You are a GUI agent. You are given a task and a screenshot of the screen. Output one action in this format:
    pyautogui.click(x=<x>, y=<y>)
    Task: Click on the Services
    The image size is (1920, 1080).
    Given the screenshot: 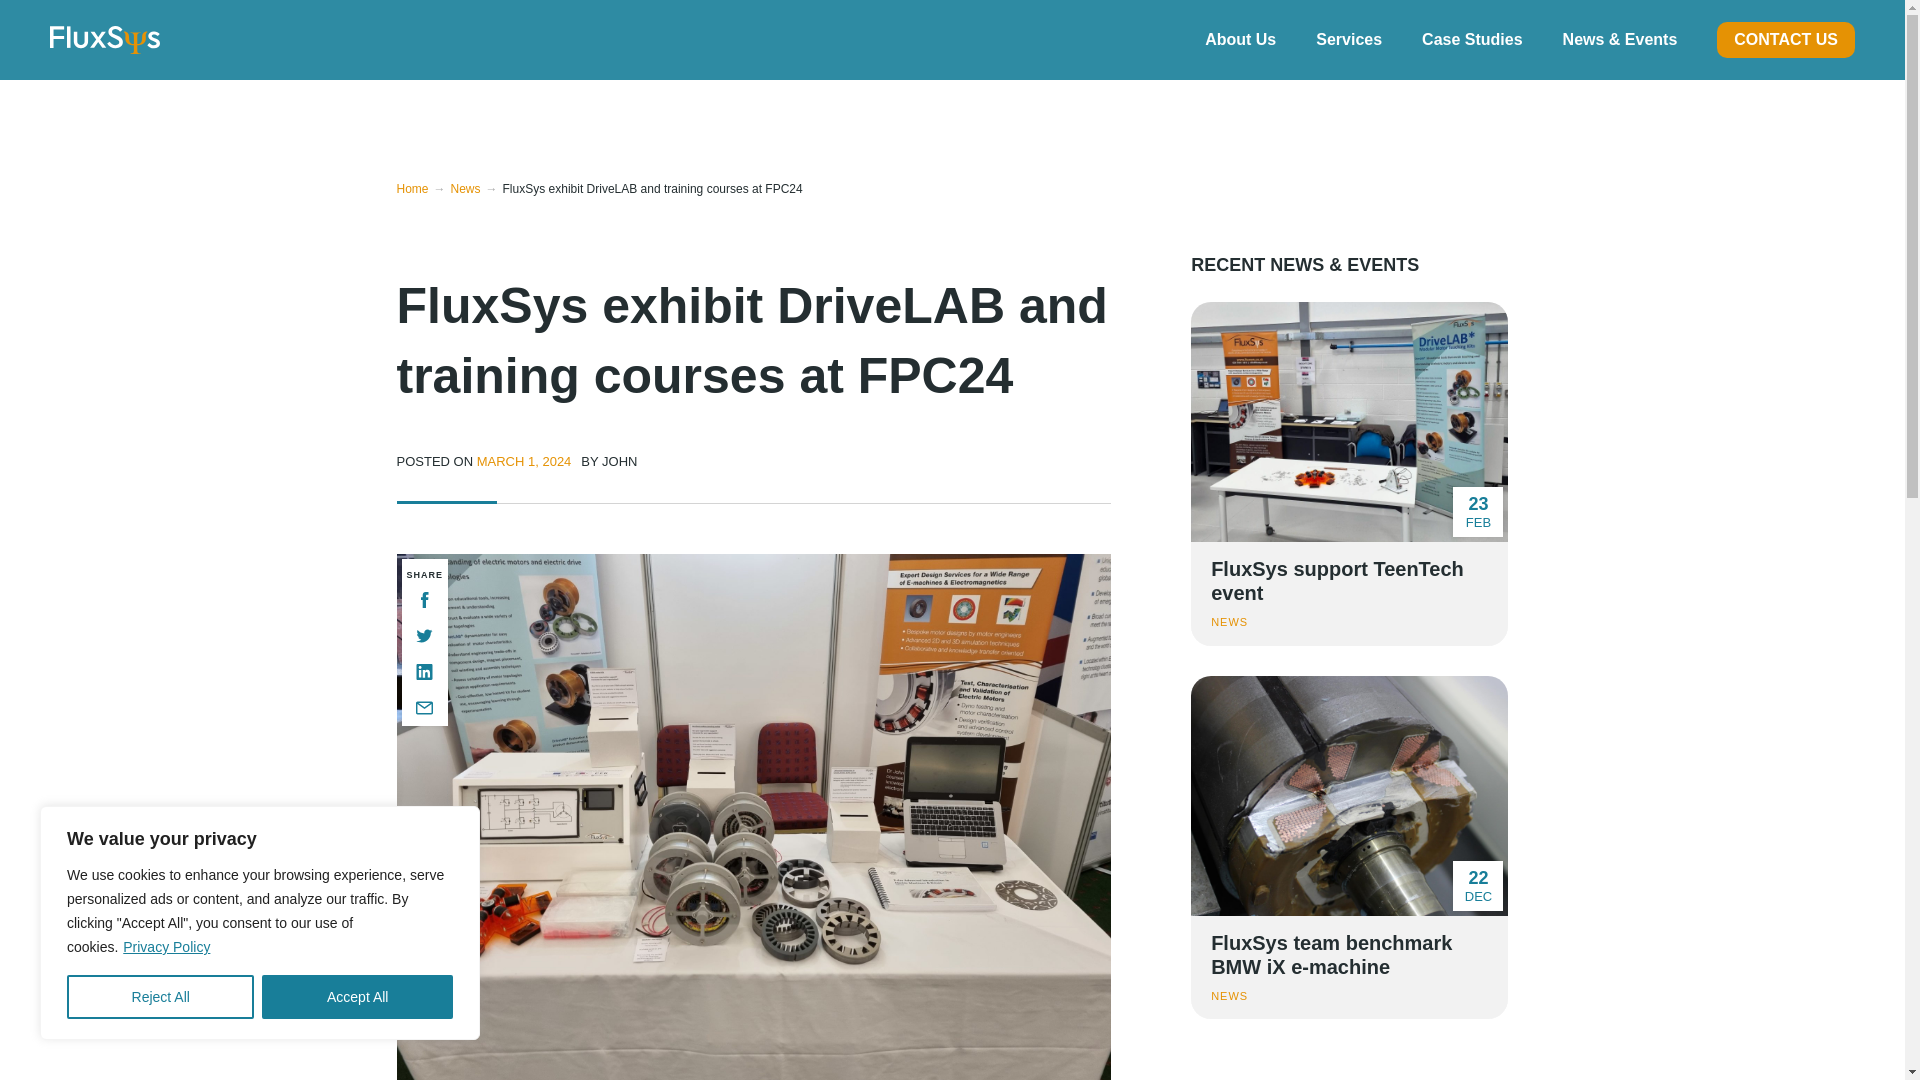 What is the action you would take?
    pyautogui.click(x=1348, y=40)
    